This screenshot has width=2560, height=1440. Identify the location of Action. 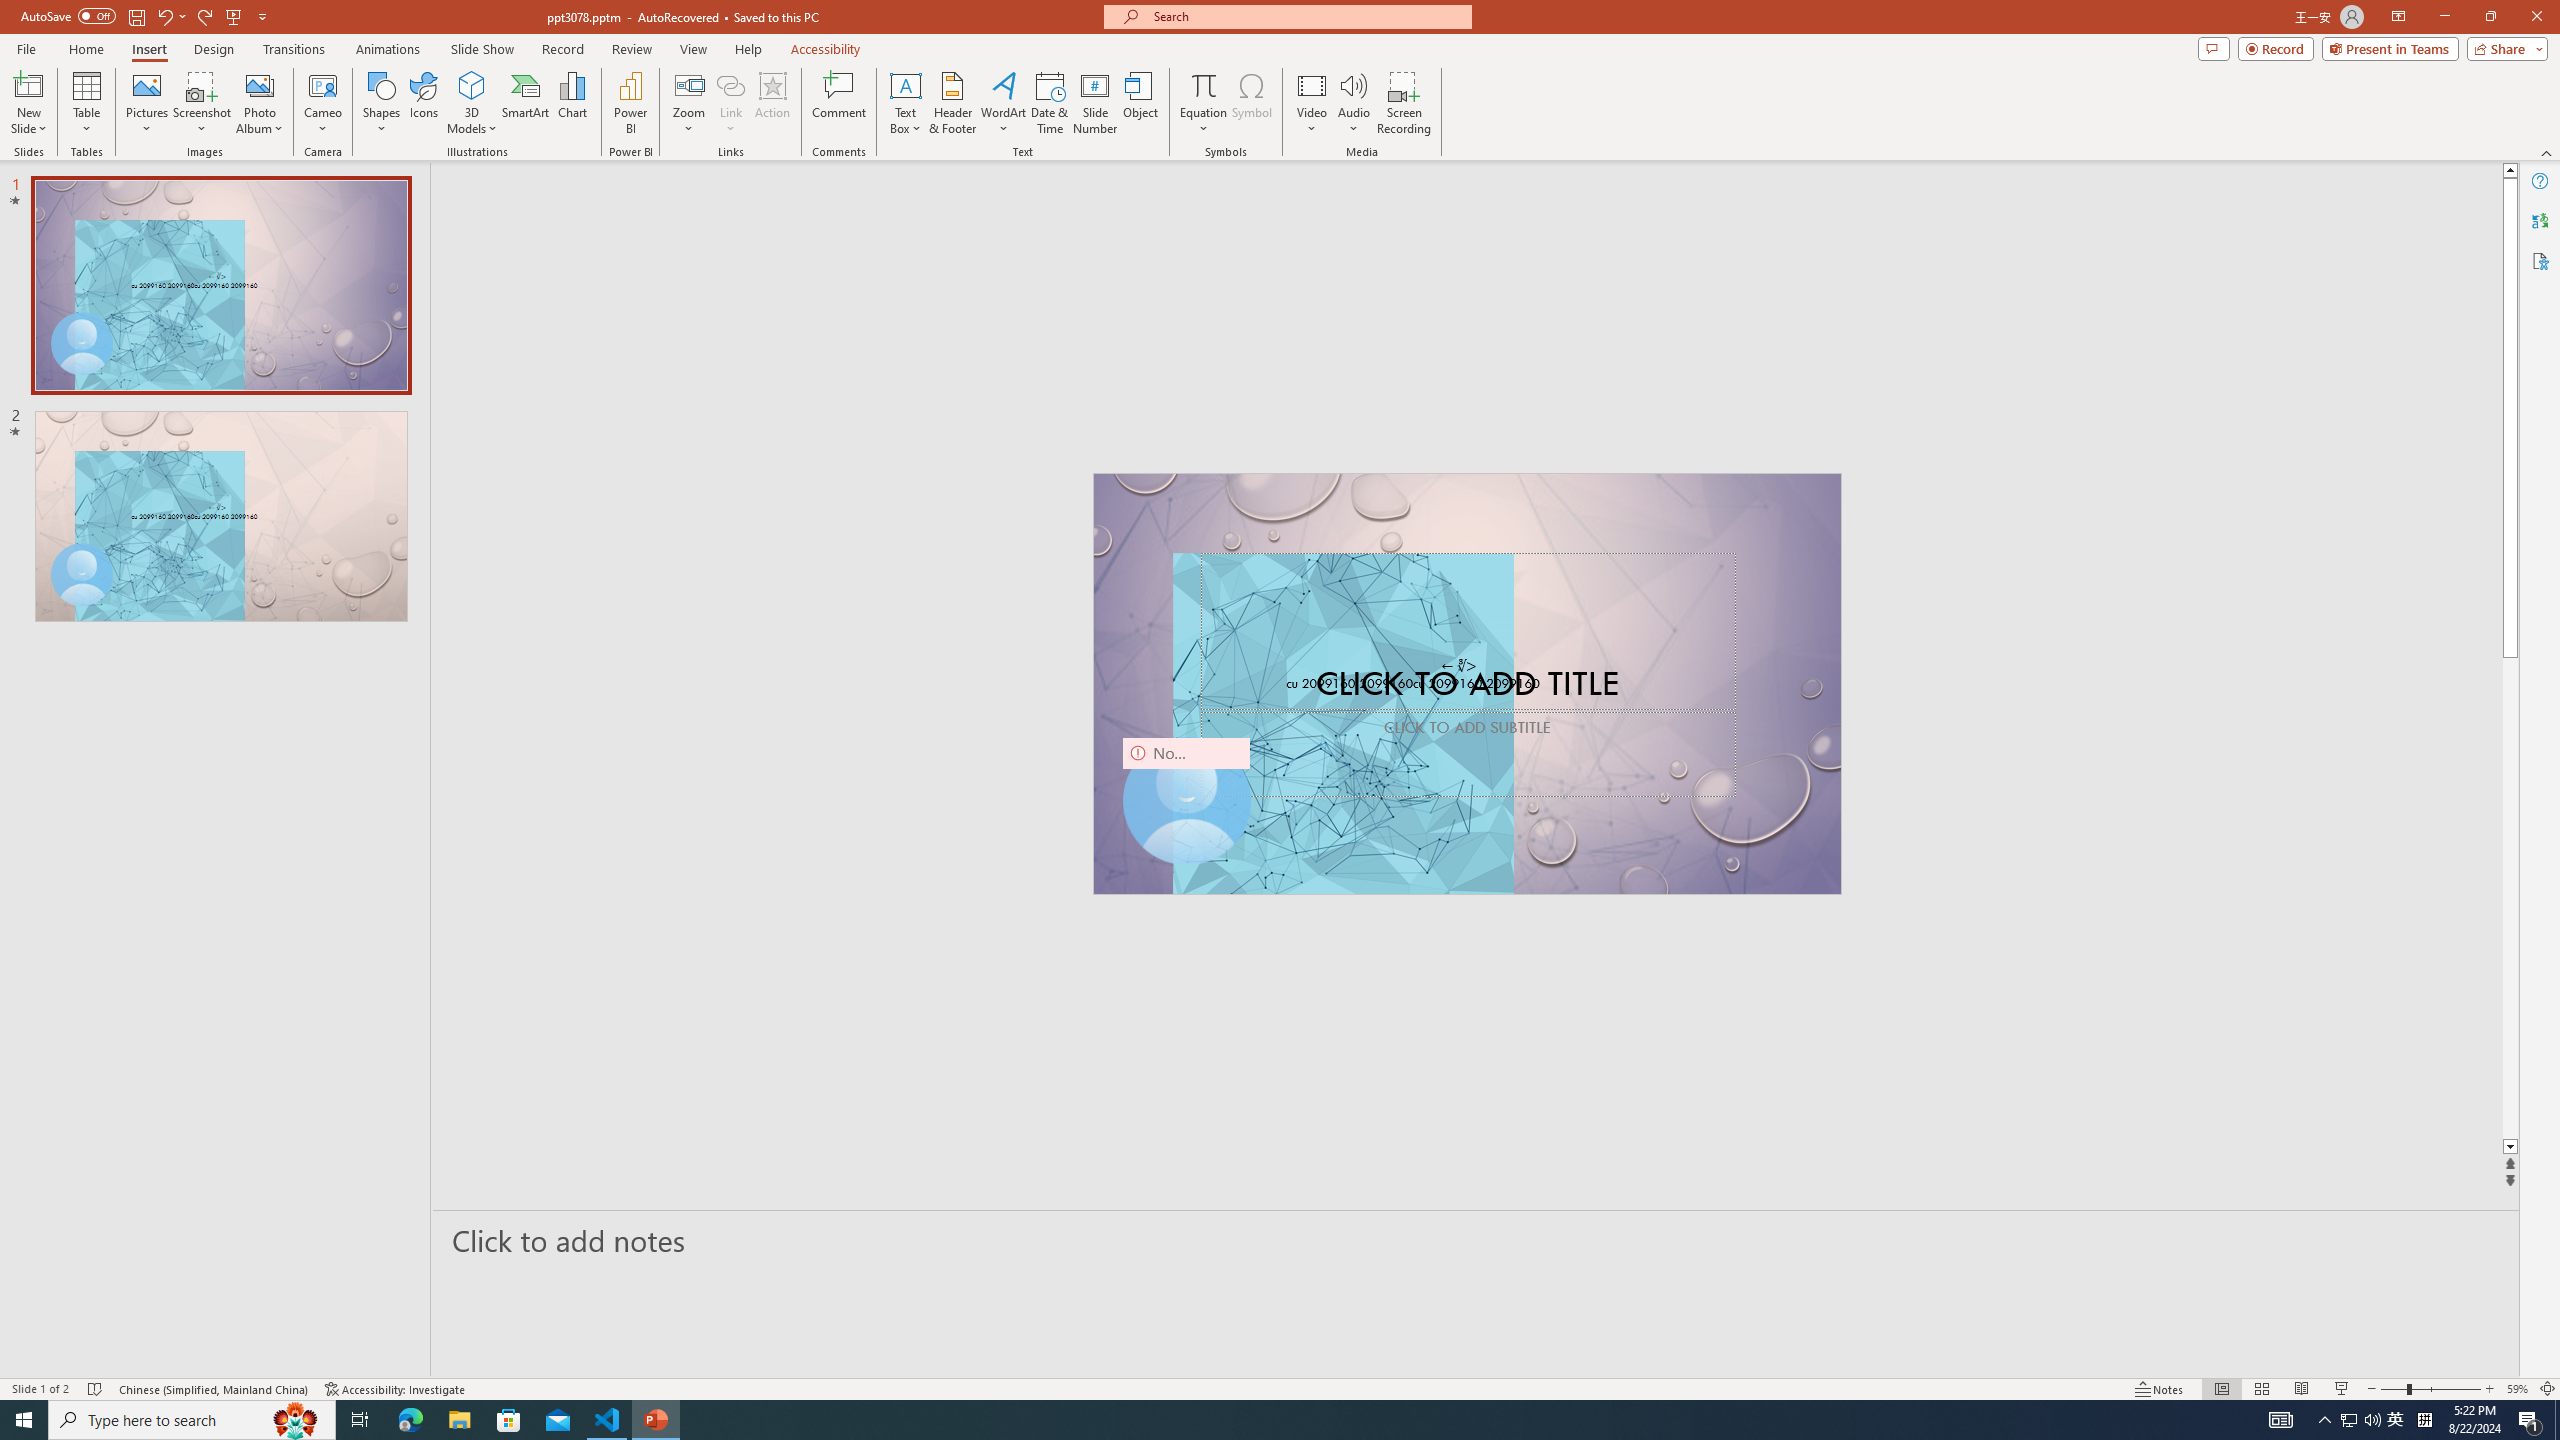
(772, 103).